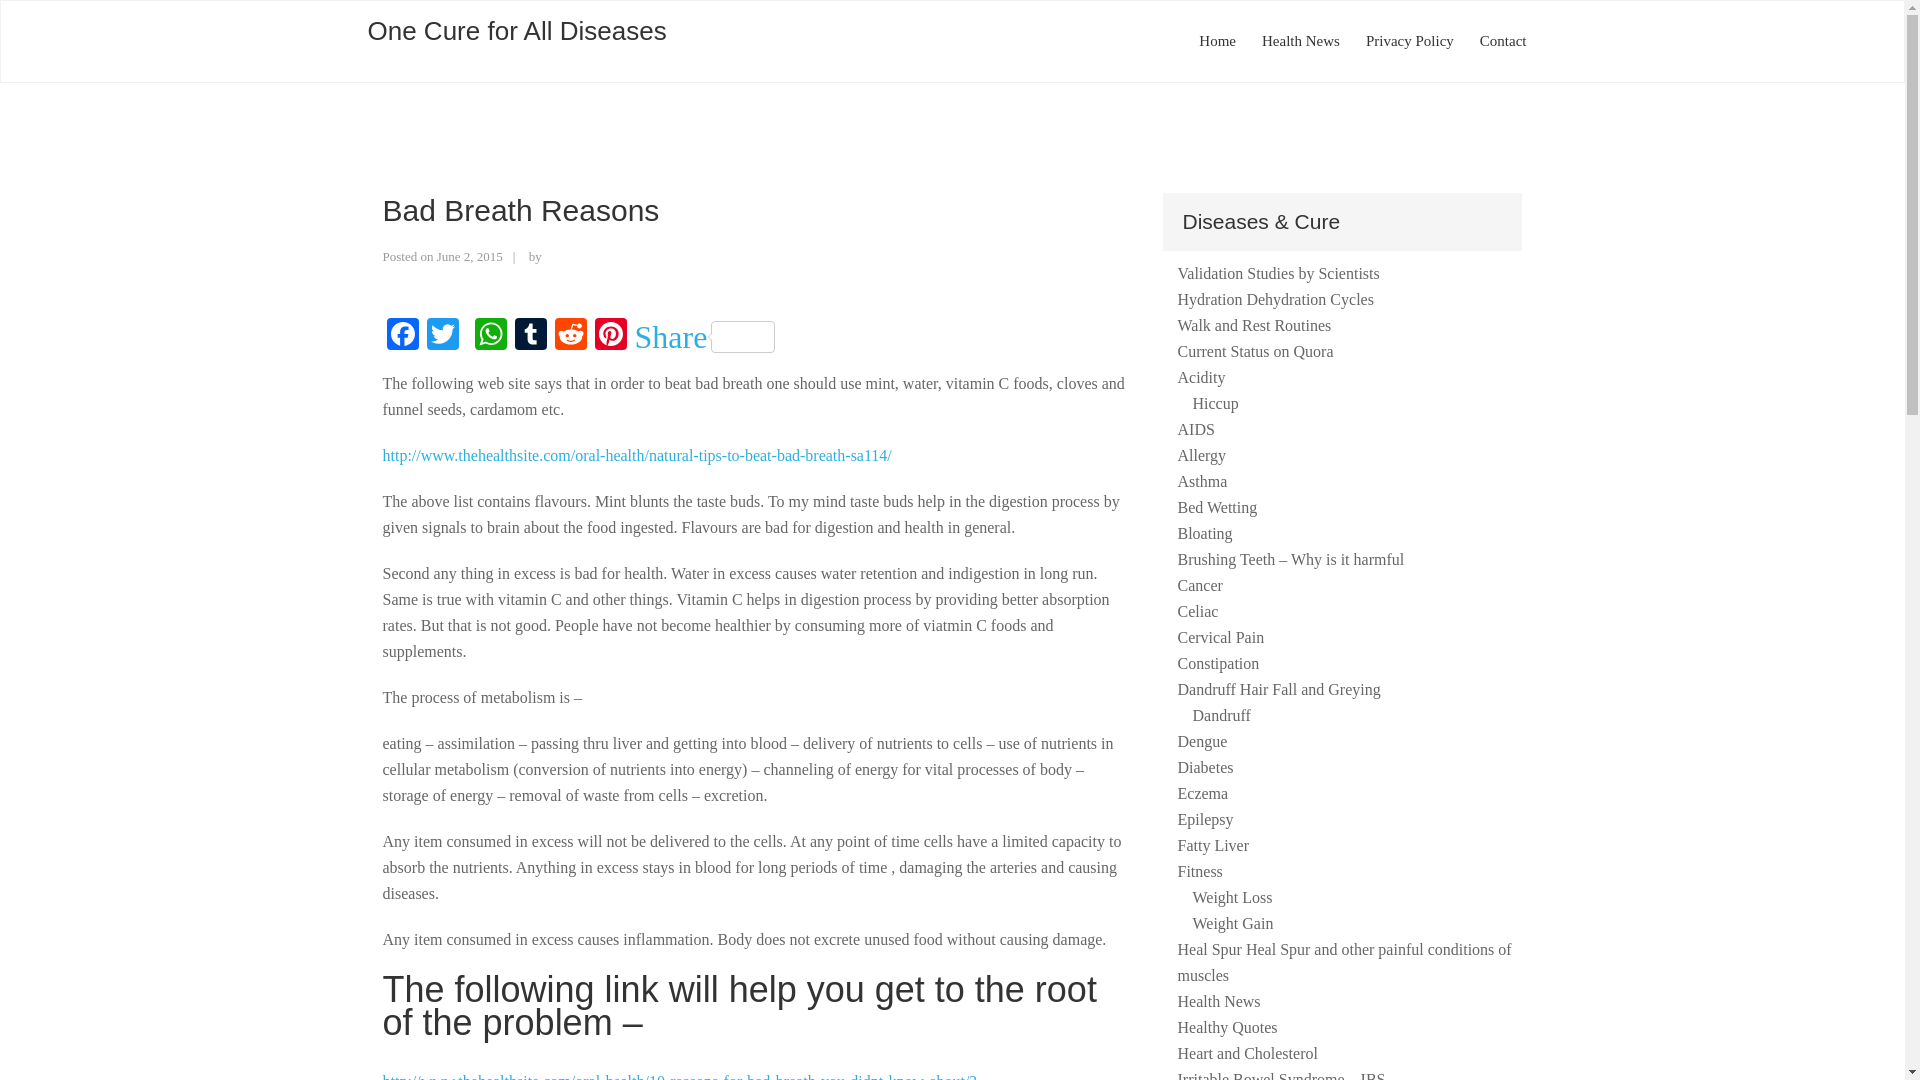  I want to click on June 2, 2015, so click(470, 256).